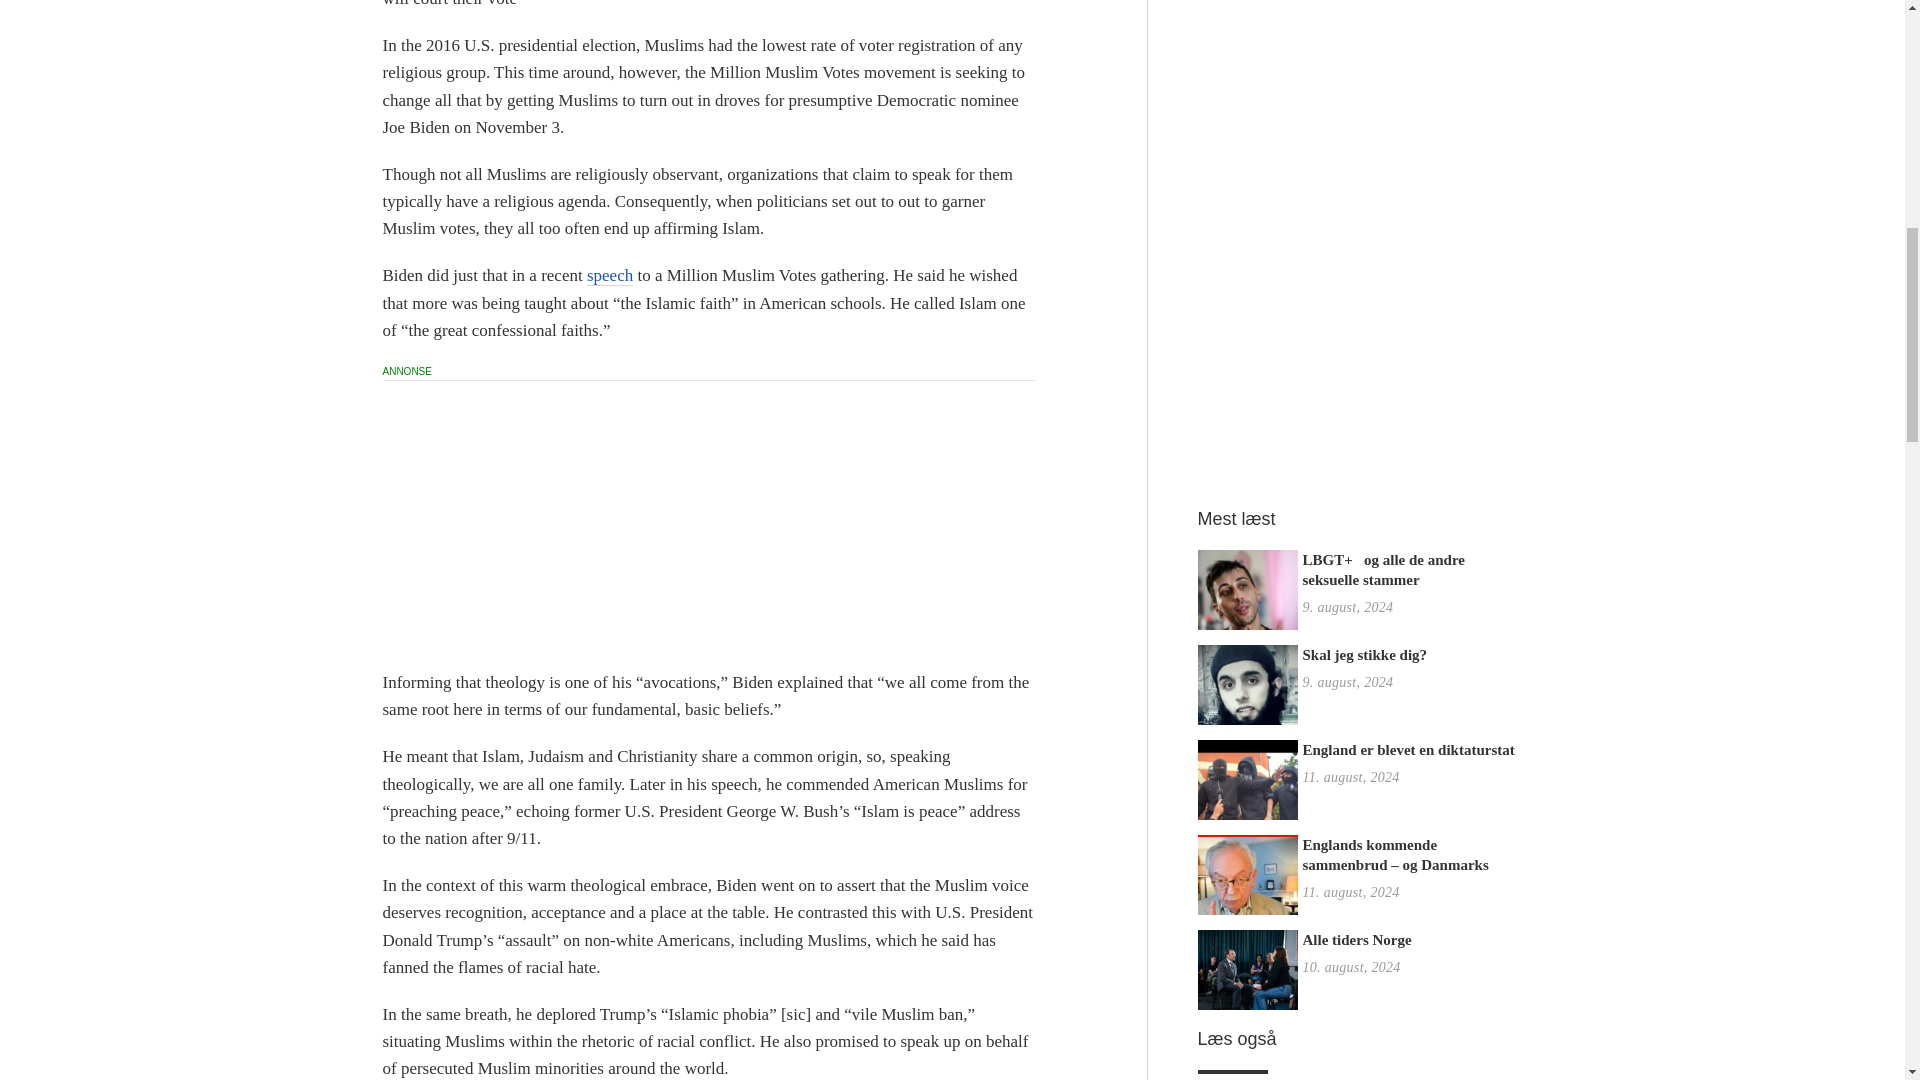 The height and width of the screenshot is (1080, 1920). What do you see at coordinates (1408, 750) in the screenshot?
I see `England er blevet en diktaturstat` at bounding box center [1408, 750].